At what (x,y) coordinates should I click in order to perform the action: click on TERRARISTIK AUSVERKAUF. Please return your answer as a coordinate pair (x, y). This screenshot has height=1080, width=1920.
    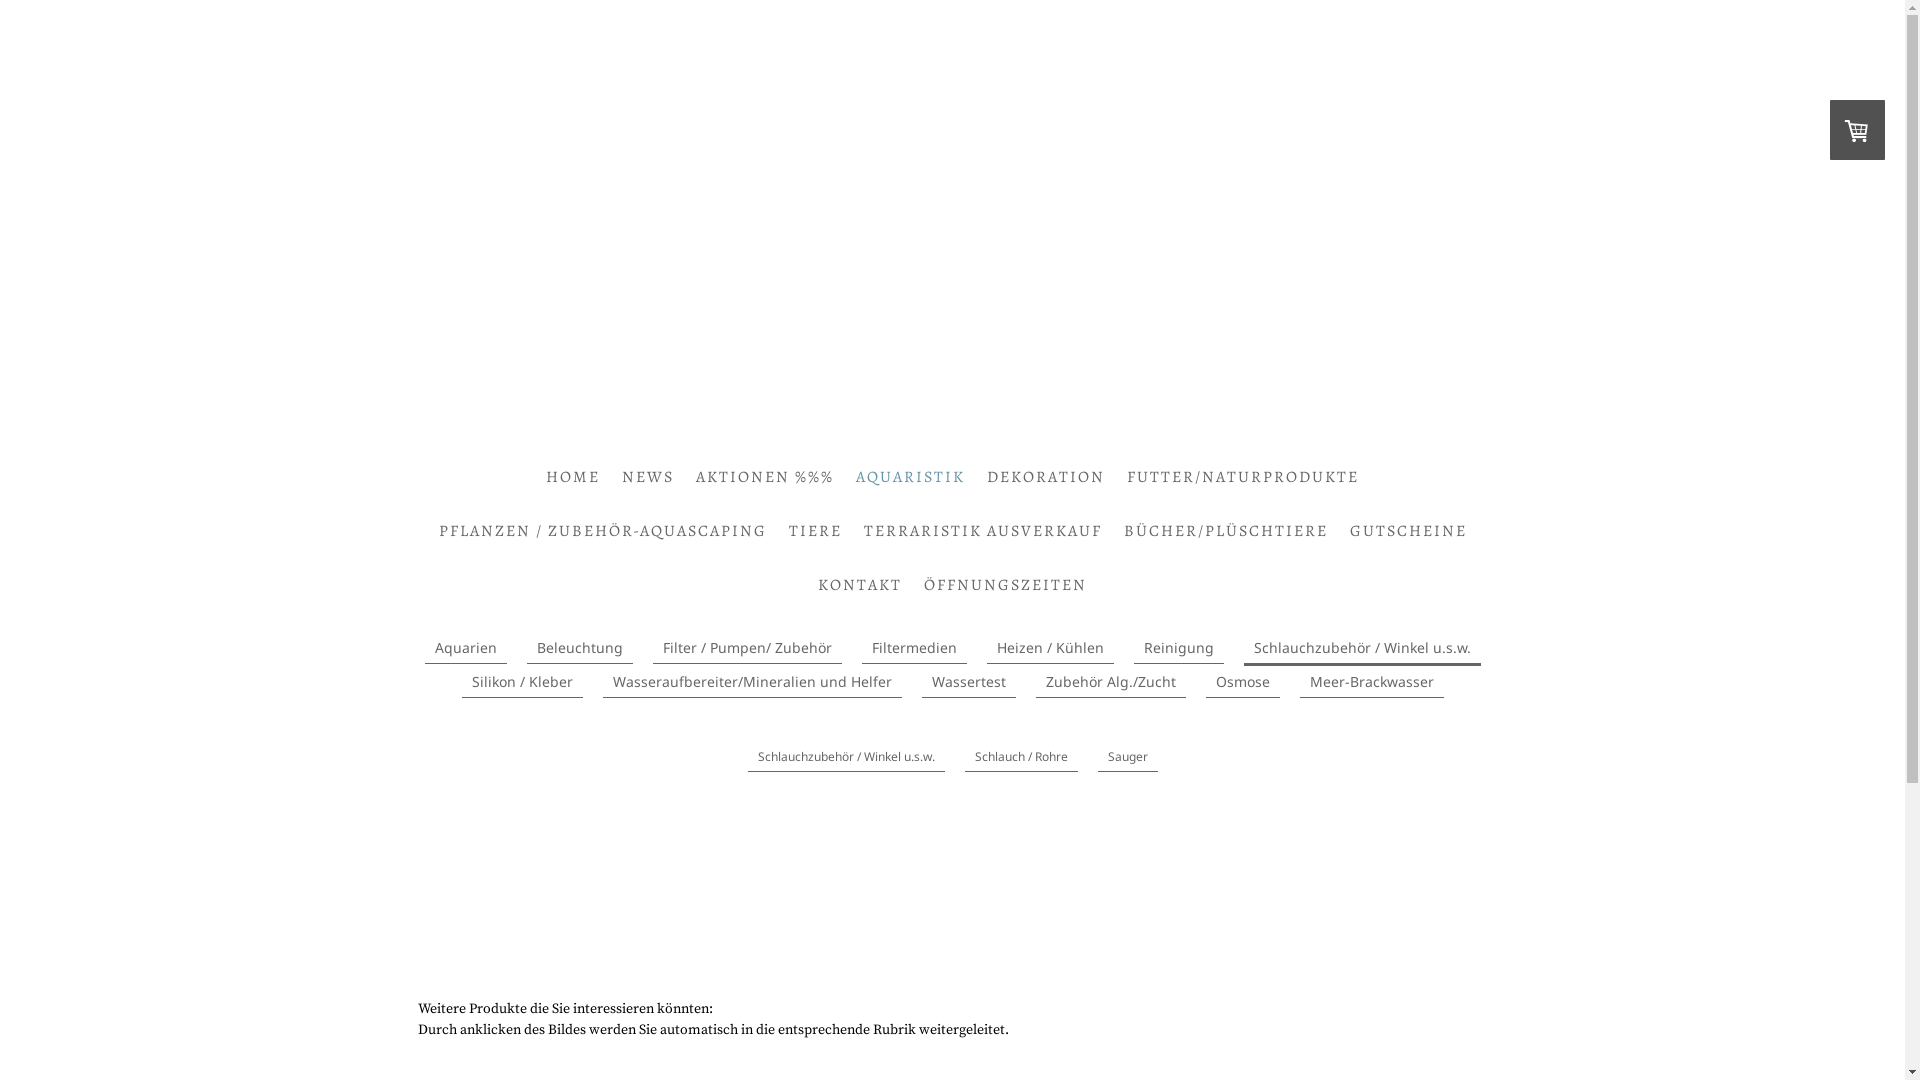
    Looking at the image, I should click on (982, 530).